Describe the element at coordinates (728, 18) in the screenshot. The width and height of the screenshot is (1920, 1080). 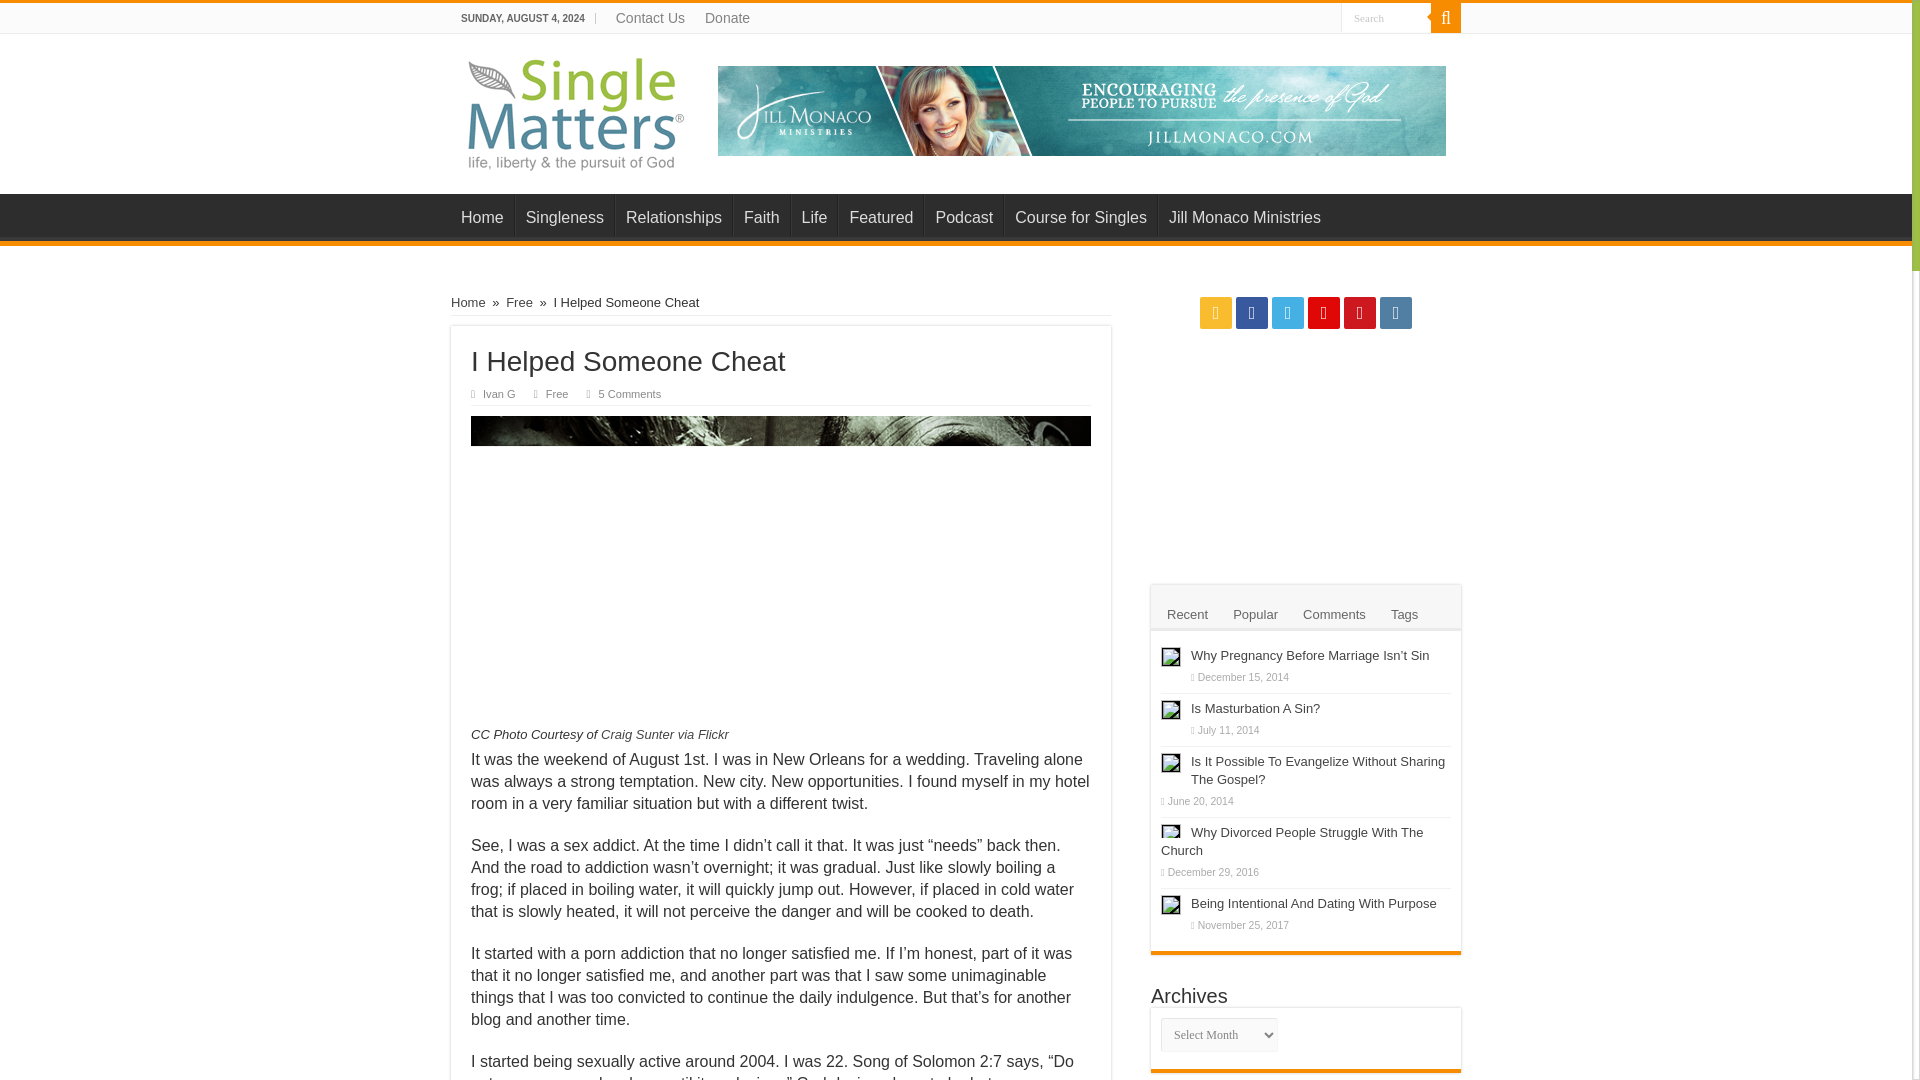
I see `Donate` at that location.